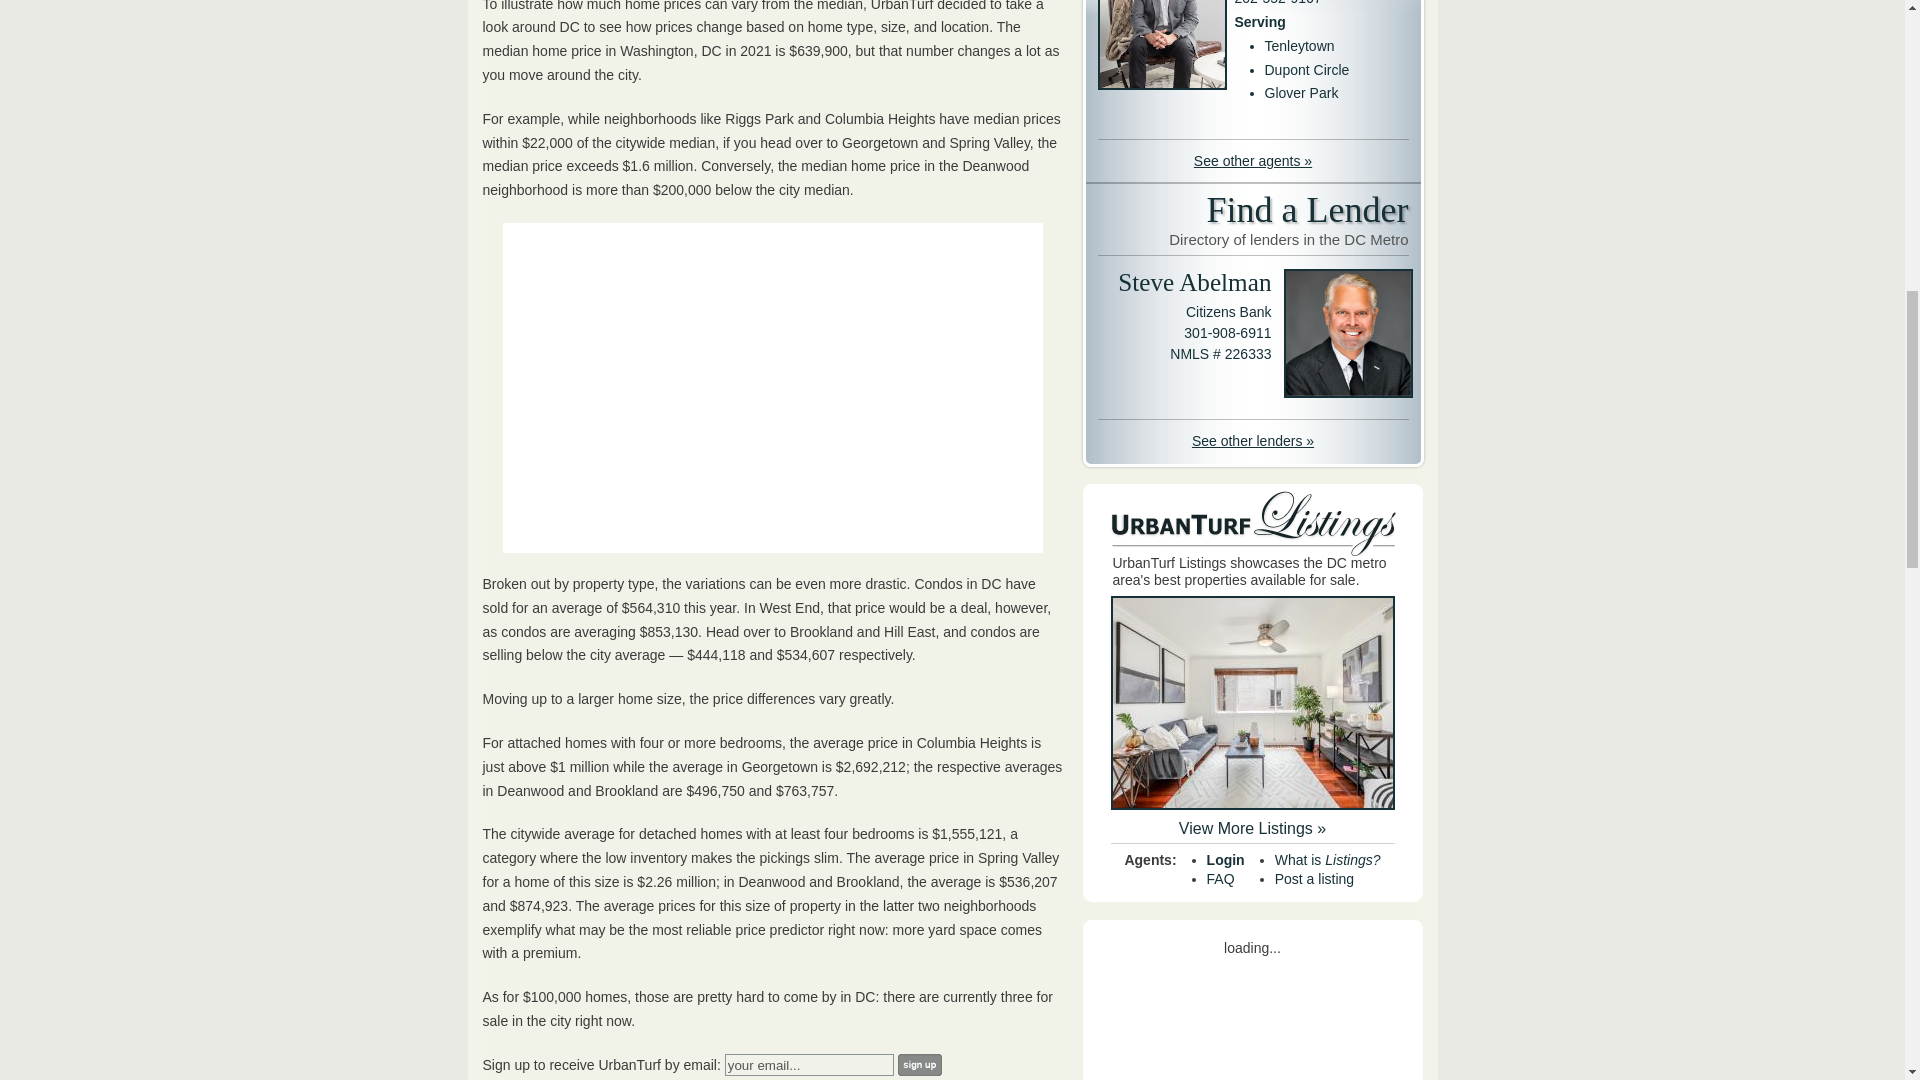  What do you see at coordinates (1327, 860) in the screenshot?
I see `What is Listings?` at bounding box center [1327, 860].